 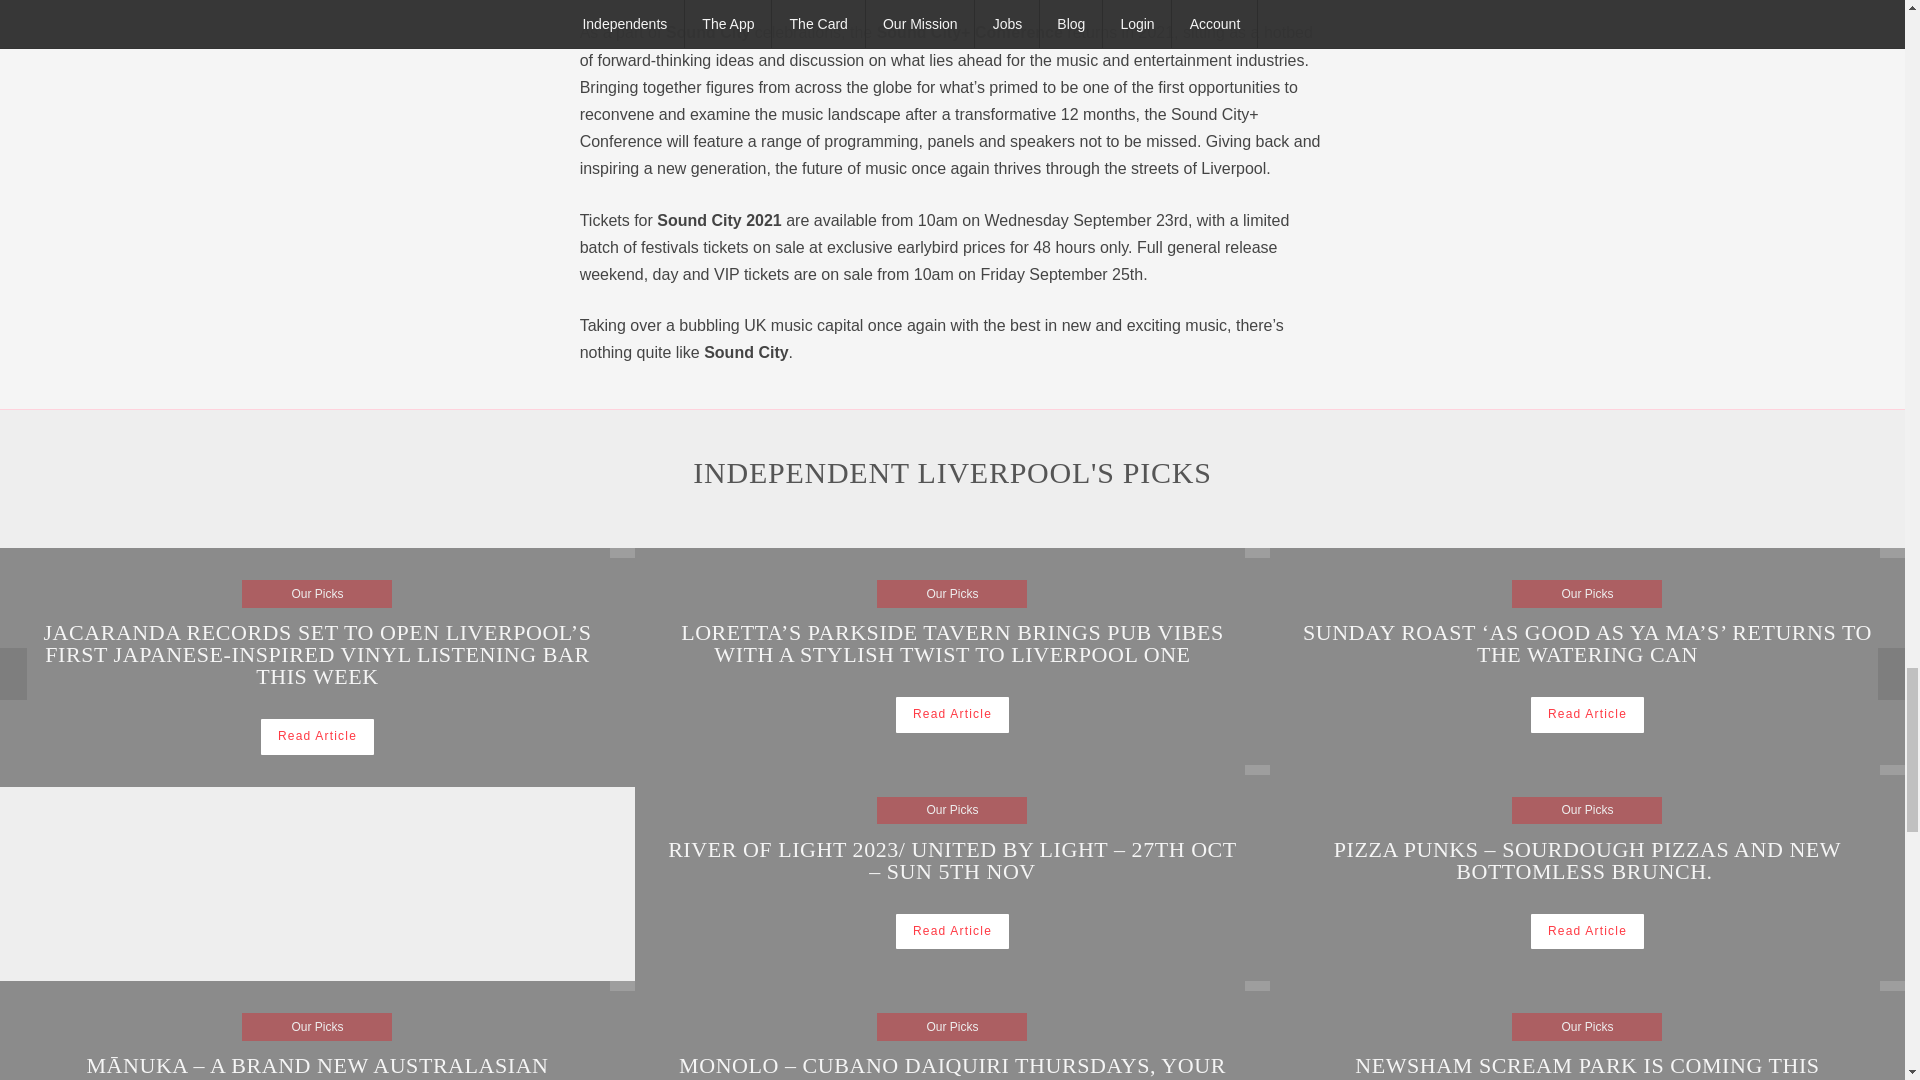 What do you see at coordinates (622, 986) in the screenshot?
I see `View All Posts` at bounding box center [622, 986].